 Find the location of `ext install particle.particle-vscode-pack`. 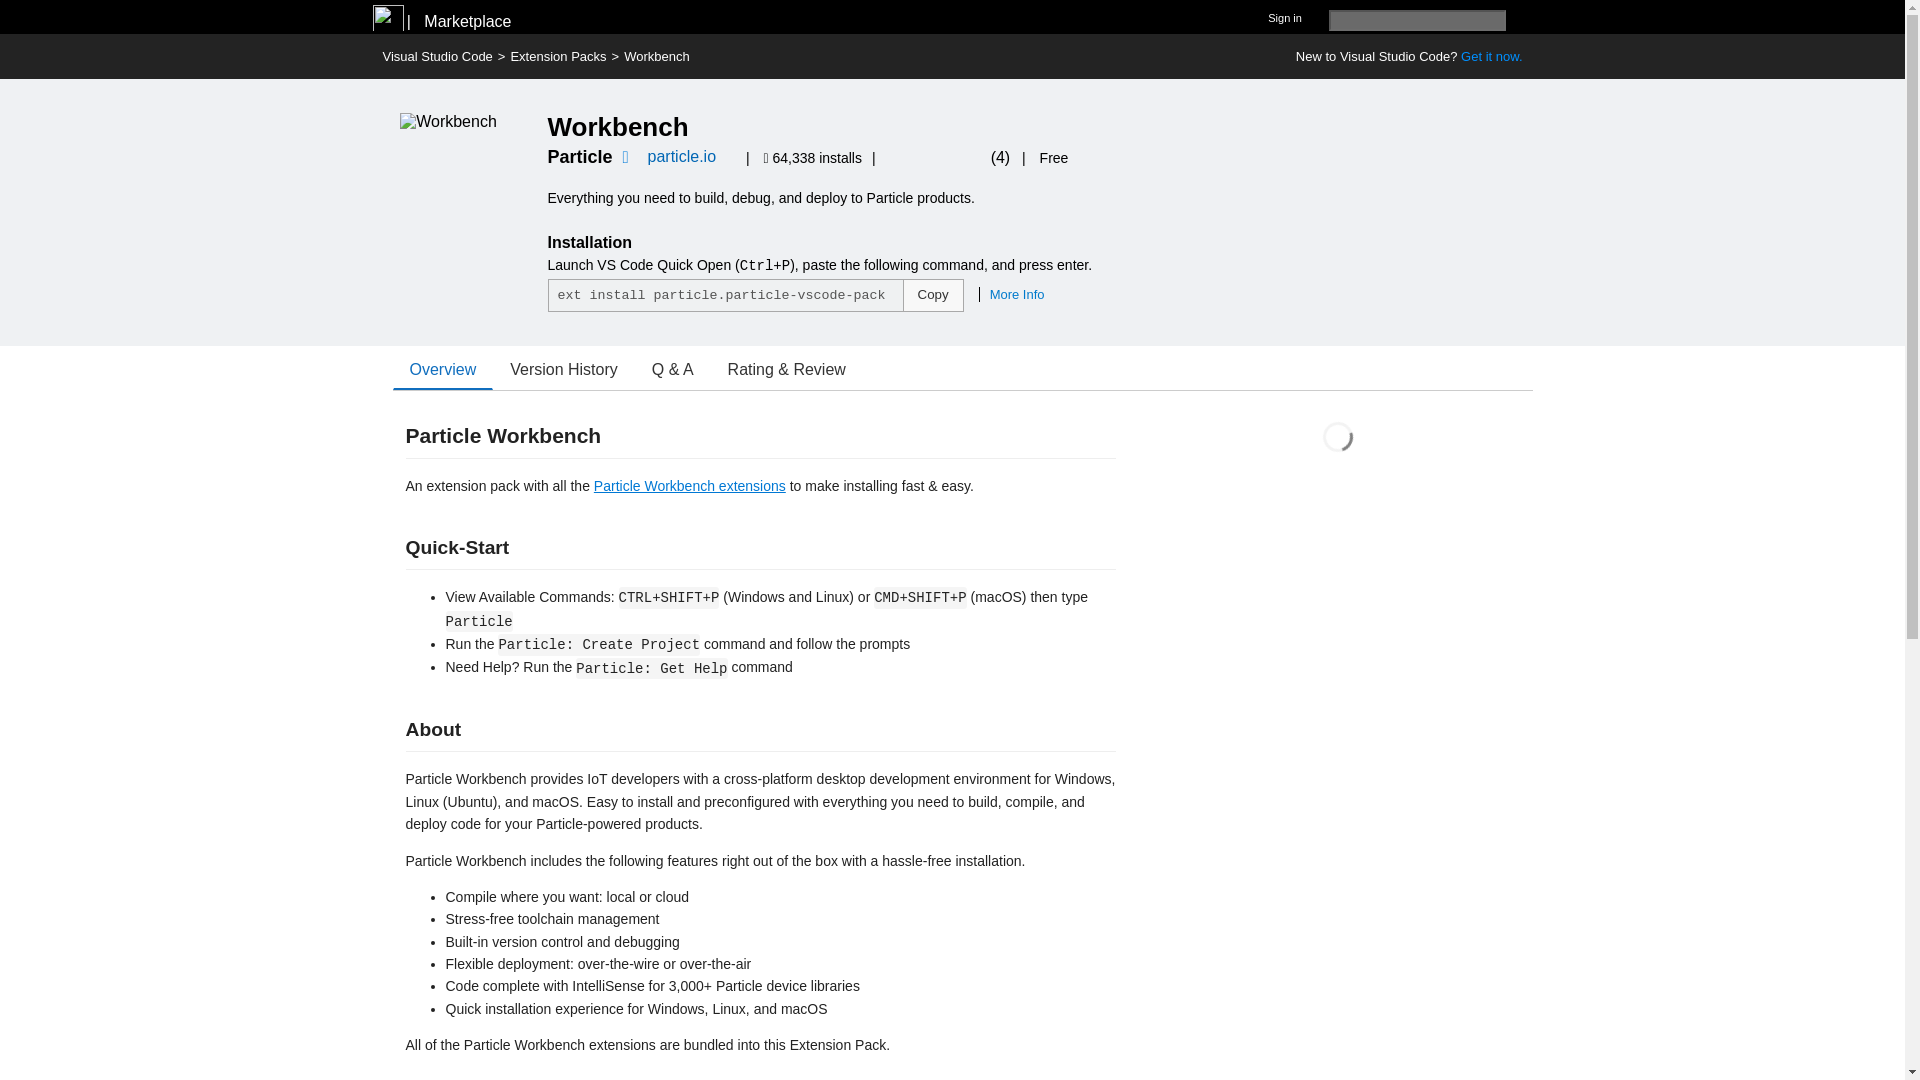

ext install particle.particle-vscode-pack is located at coordinates (726, 295).